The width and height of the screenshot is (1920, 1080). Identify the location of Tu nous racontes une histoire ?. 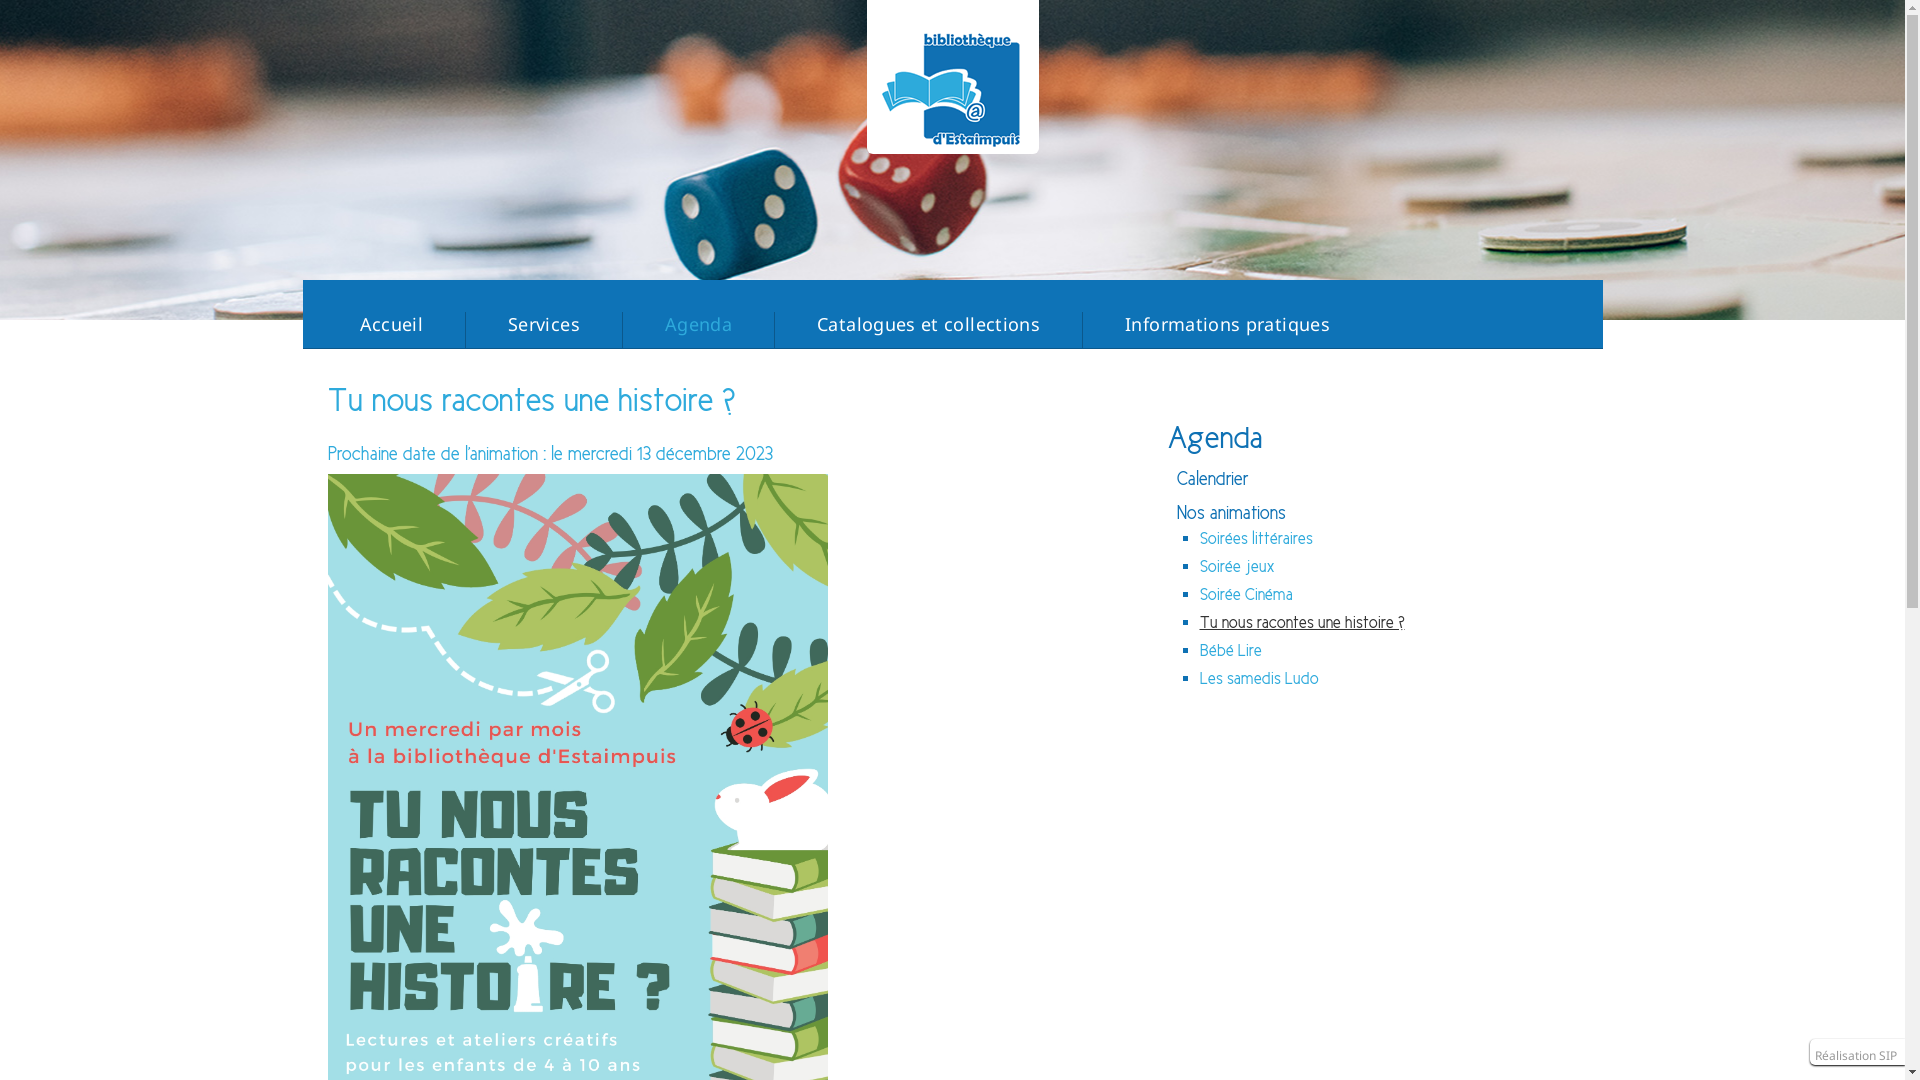
(1302, 622).